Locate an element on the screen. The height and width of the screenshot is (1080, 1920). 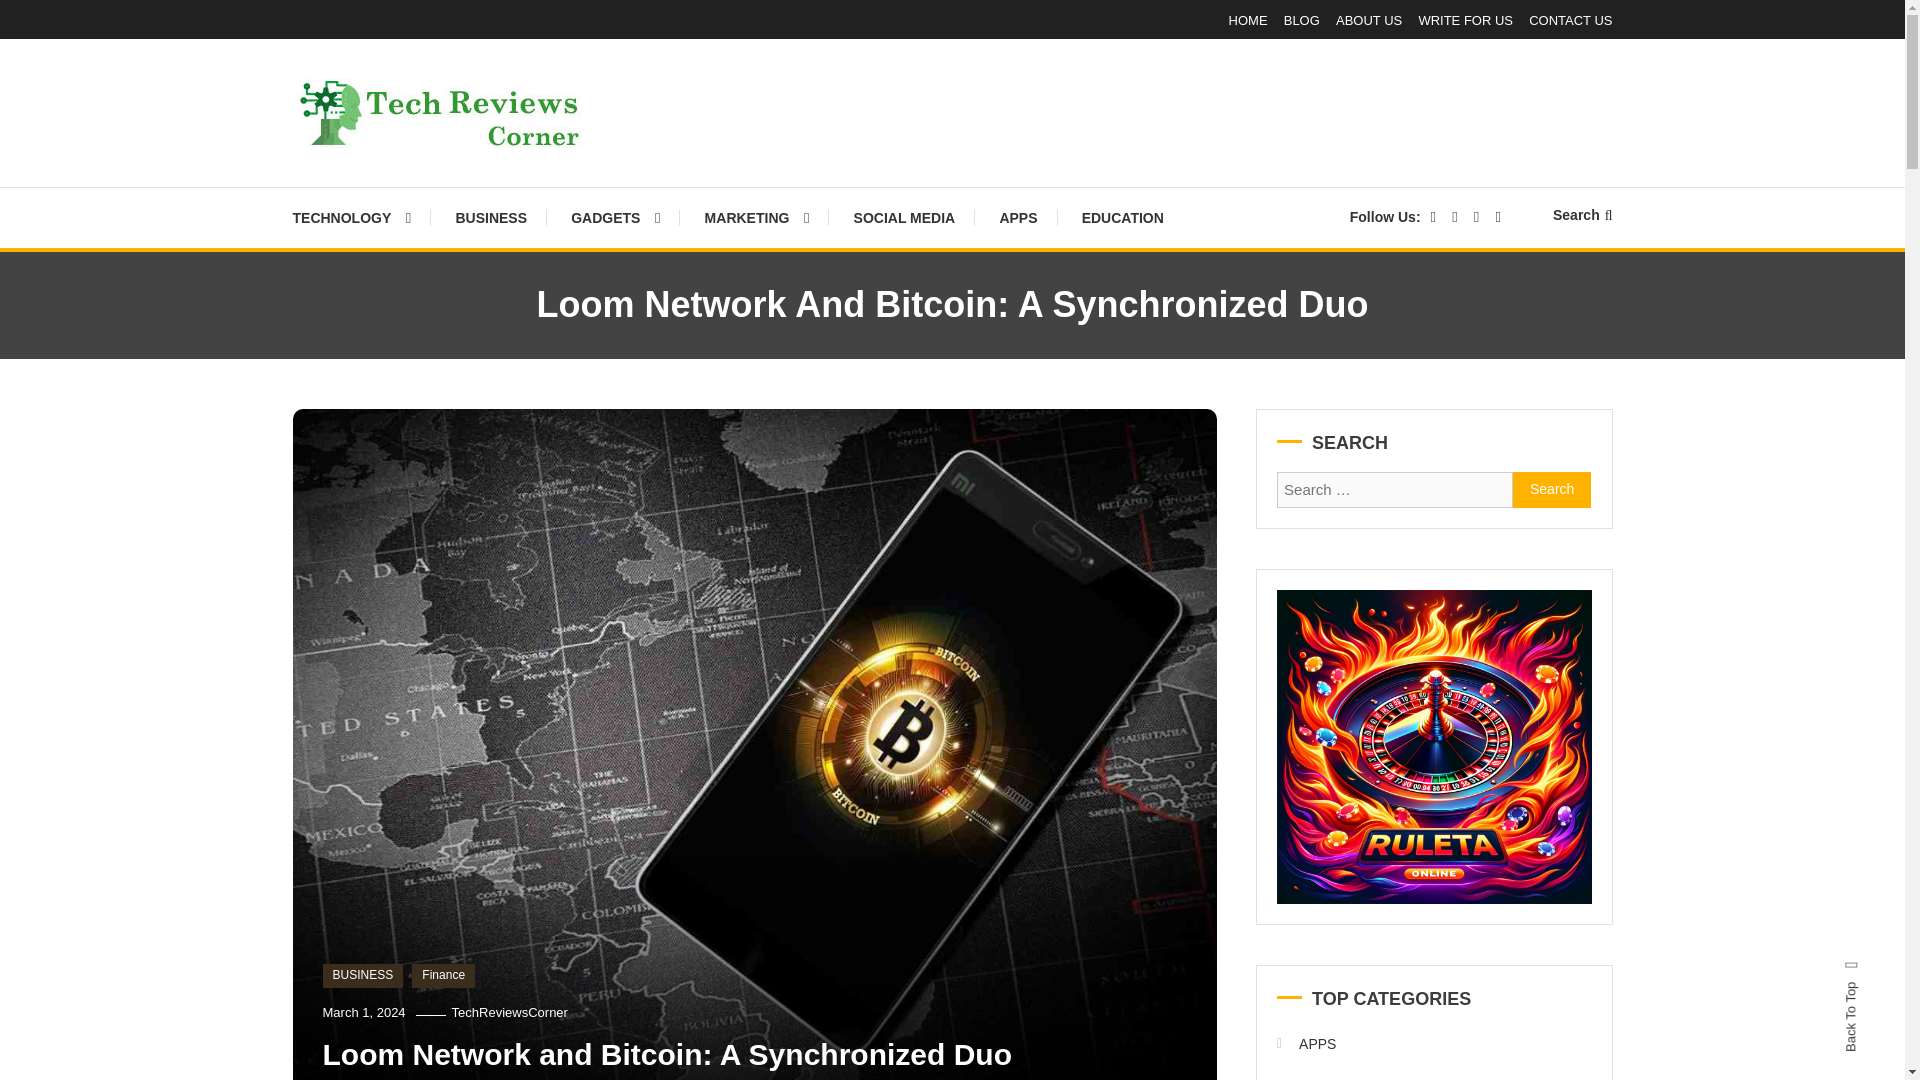
MARKETING is located at coordinates (757, 218).